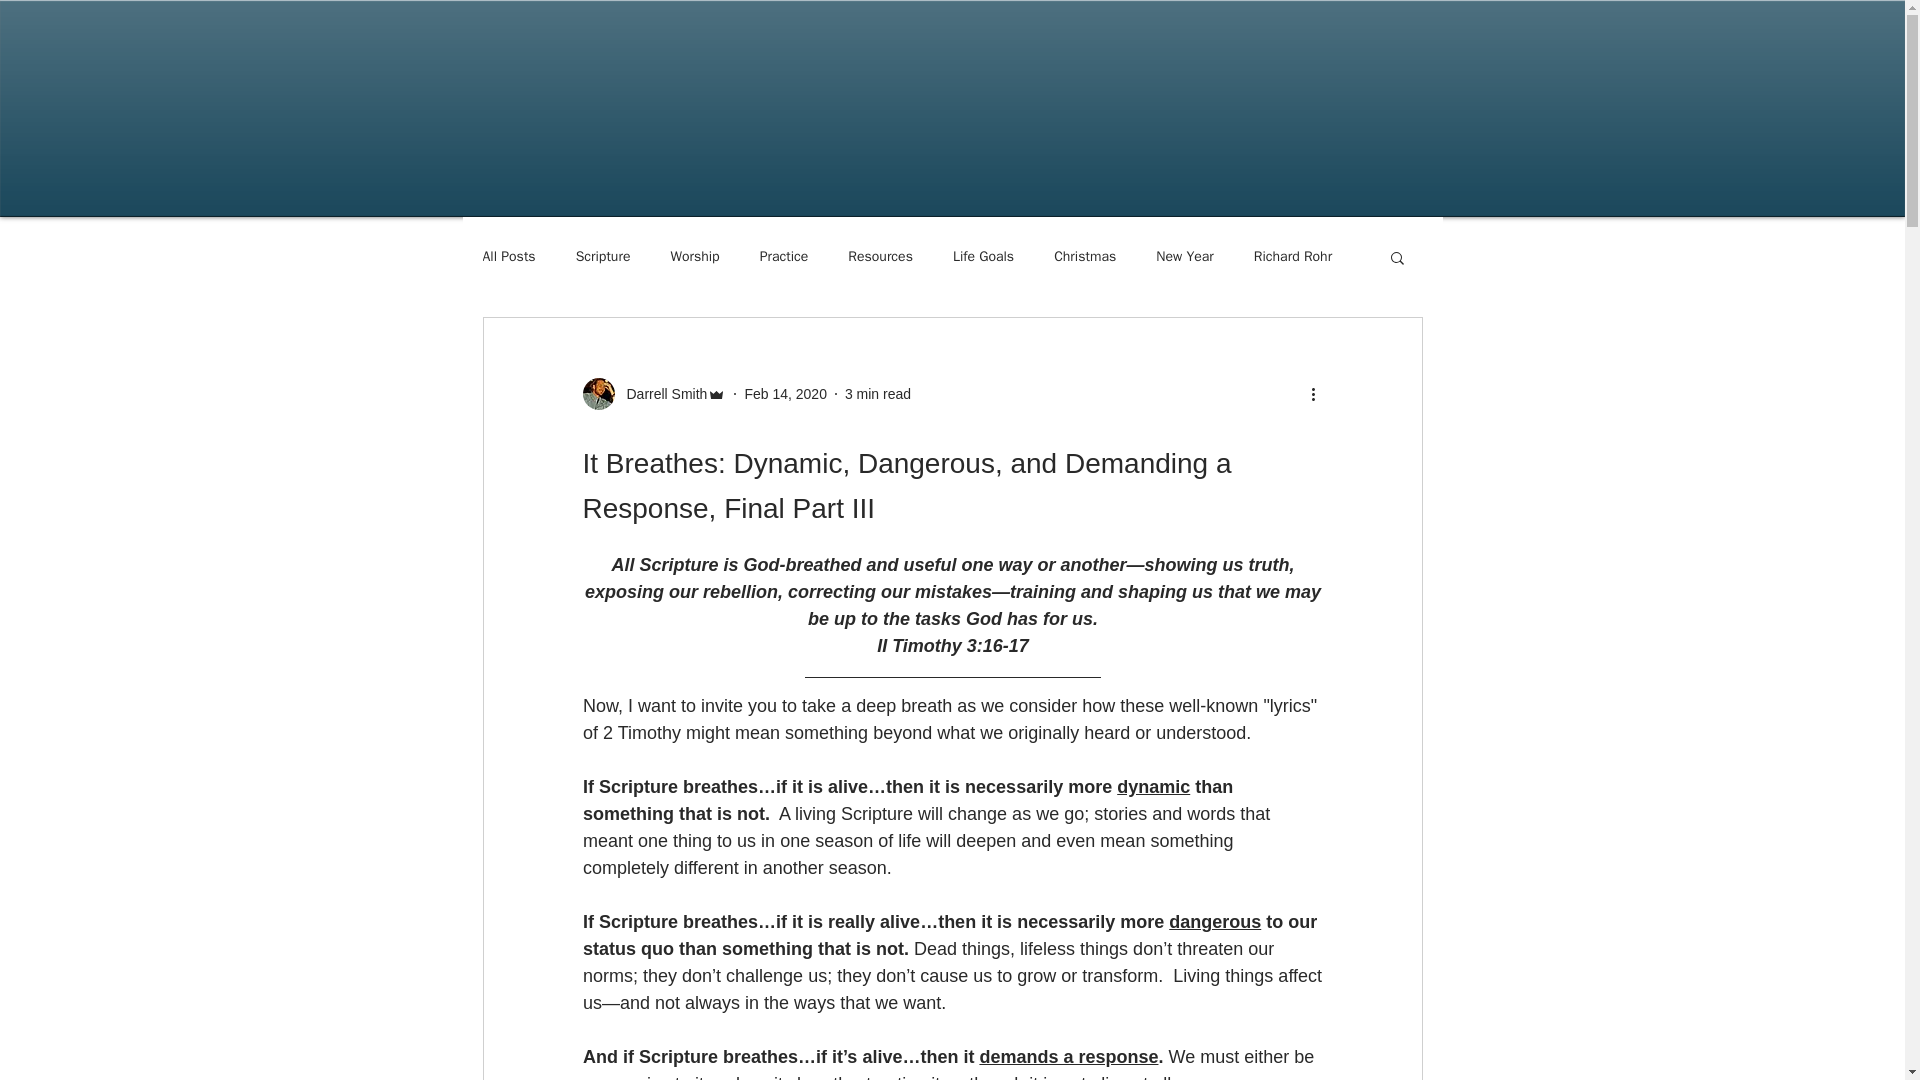  I want to click on Christmas, so click(1084, 256).